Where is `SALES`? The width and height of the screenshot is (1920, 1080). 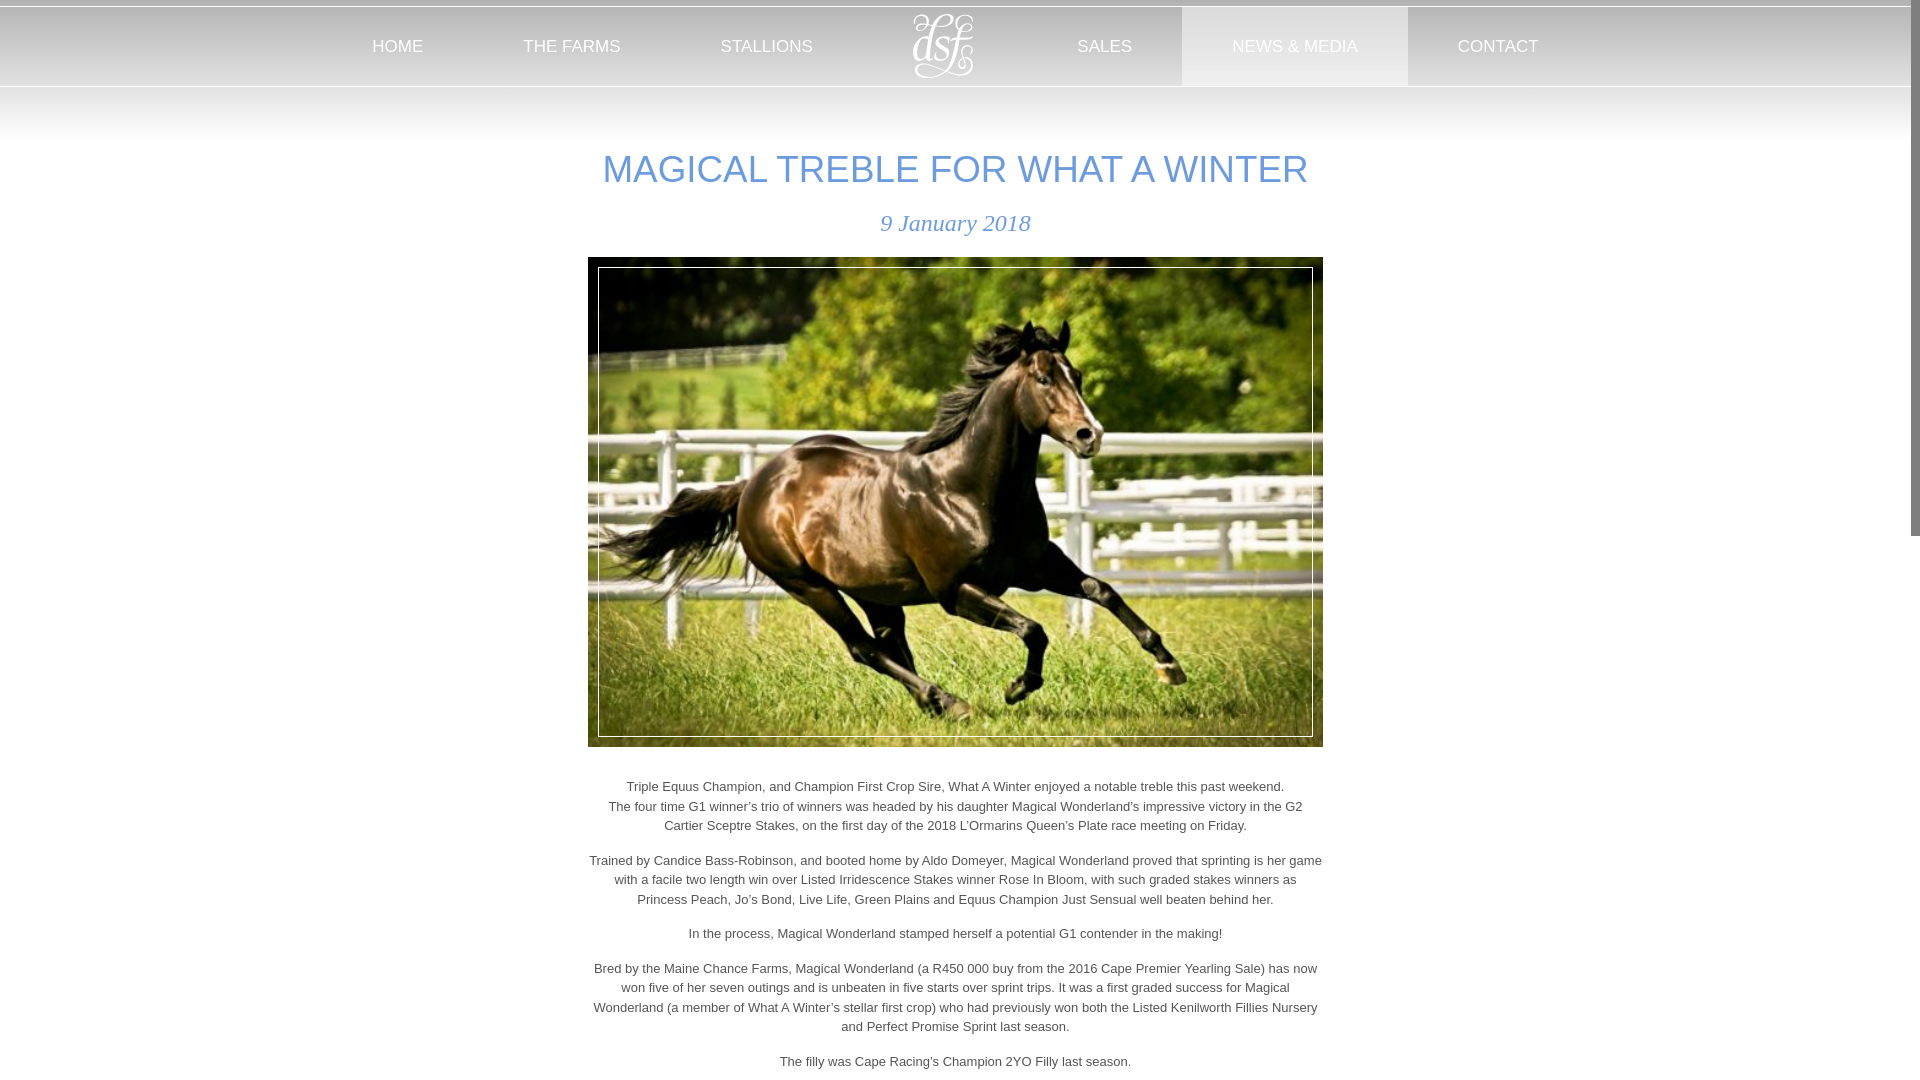 SALES is located at coordinates (1104, 46).